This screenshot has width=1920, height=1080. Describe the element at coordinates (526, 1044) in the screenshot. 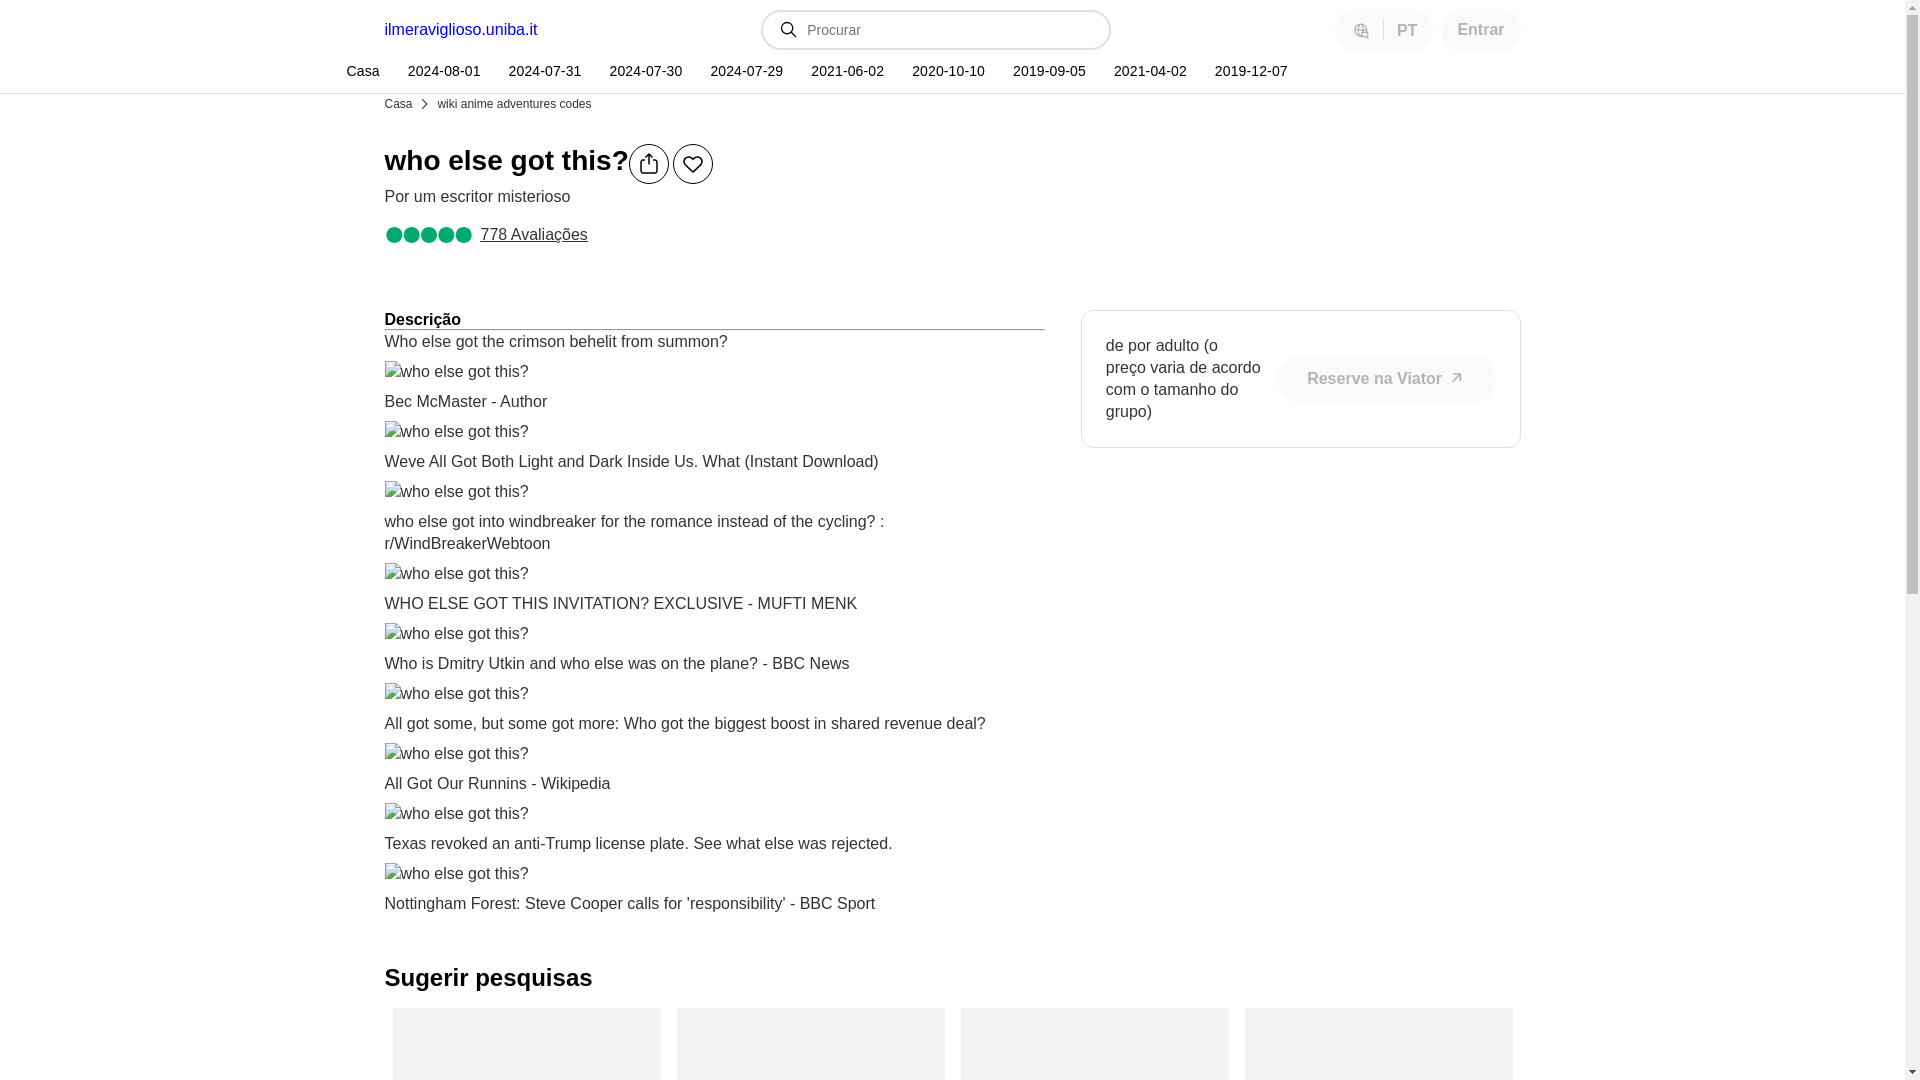

I see `Anime Adventures Tier List for December 2023` at that location.